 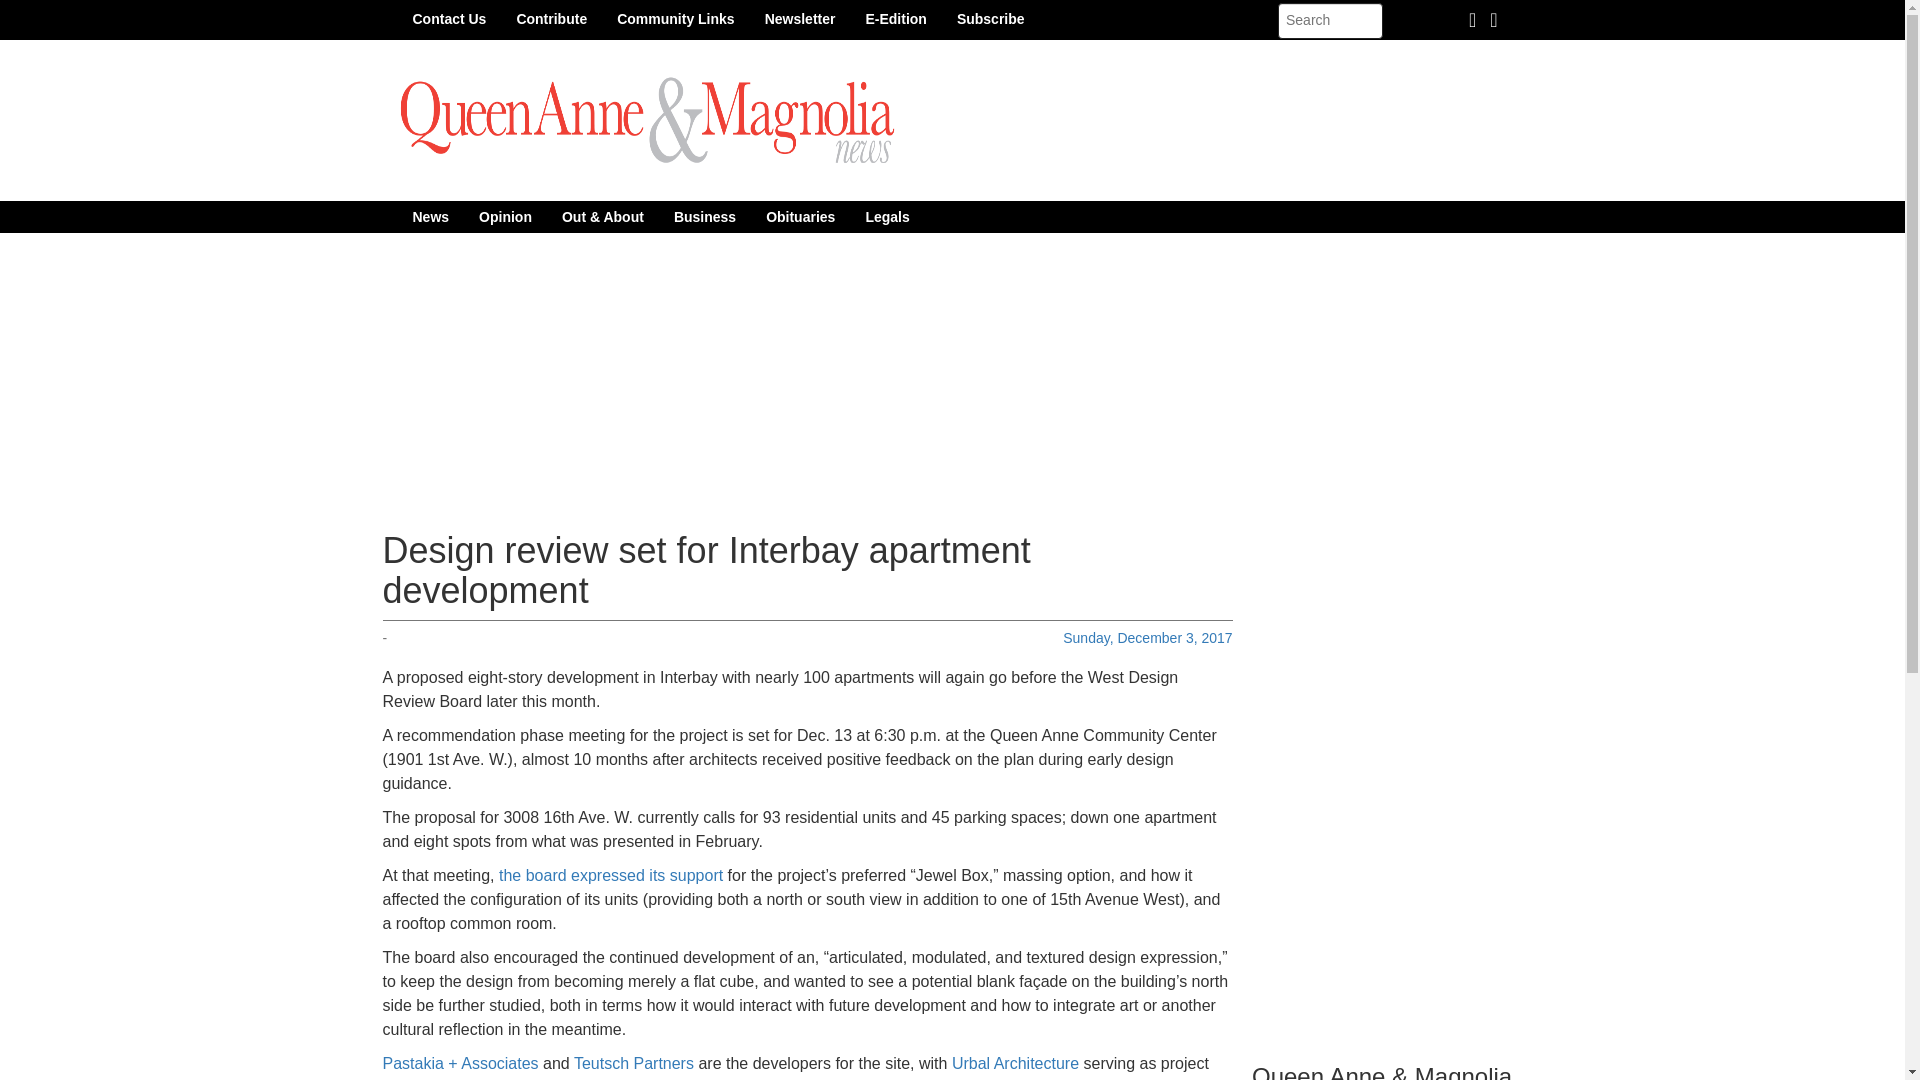 I want to click on Sunday, December 3, 2017, so click(x=1148, y=637).